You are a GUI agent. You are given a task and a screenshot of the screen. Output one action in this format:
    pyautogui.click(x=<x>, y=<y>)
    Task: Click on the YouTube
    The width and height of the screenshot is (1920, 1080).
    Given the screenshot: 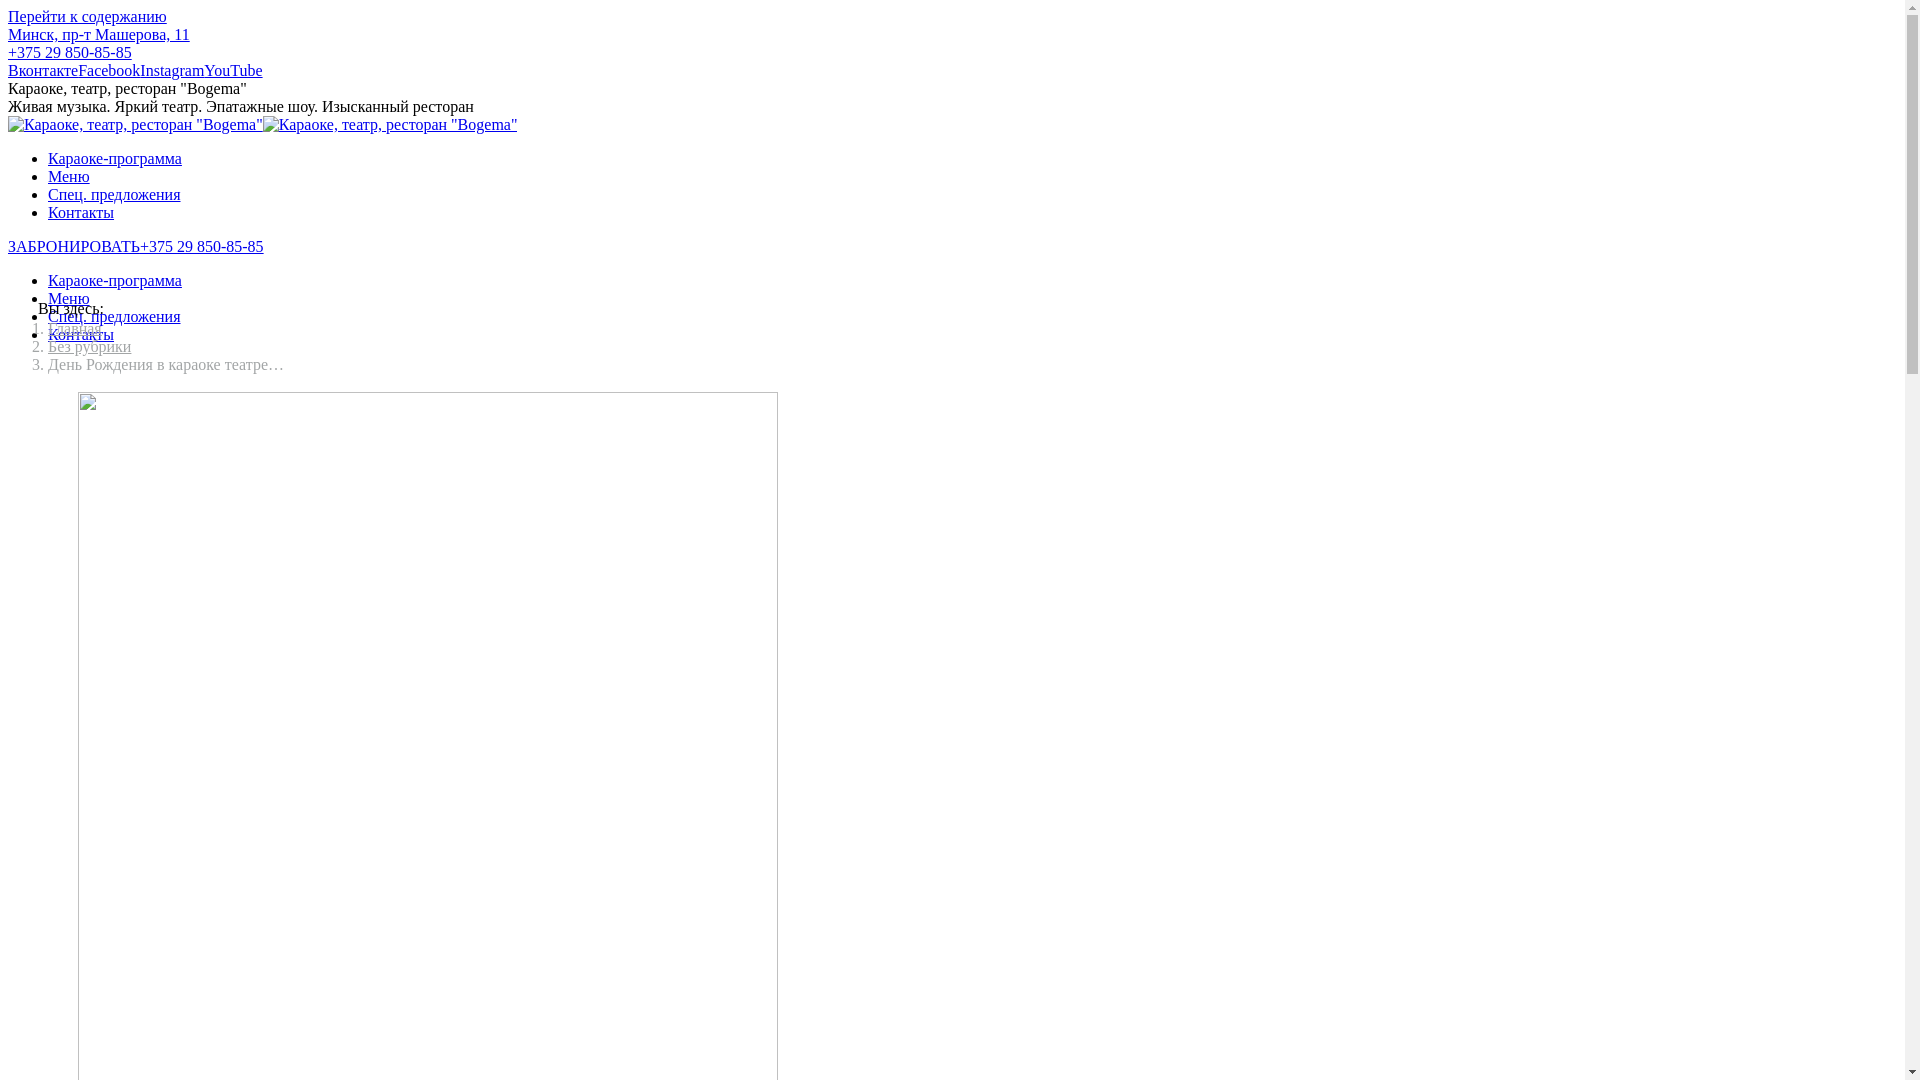 What is the action you would take?
    pyautogui.click(x=233, y=70)
    